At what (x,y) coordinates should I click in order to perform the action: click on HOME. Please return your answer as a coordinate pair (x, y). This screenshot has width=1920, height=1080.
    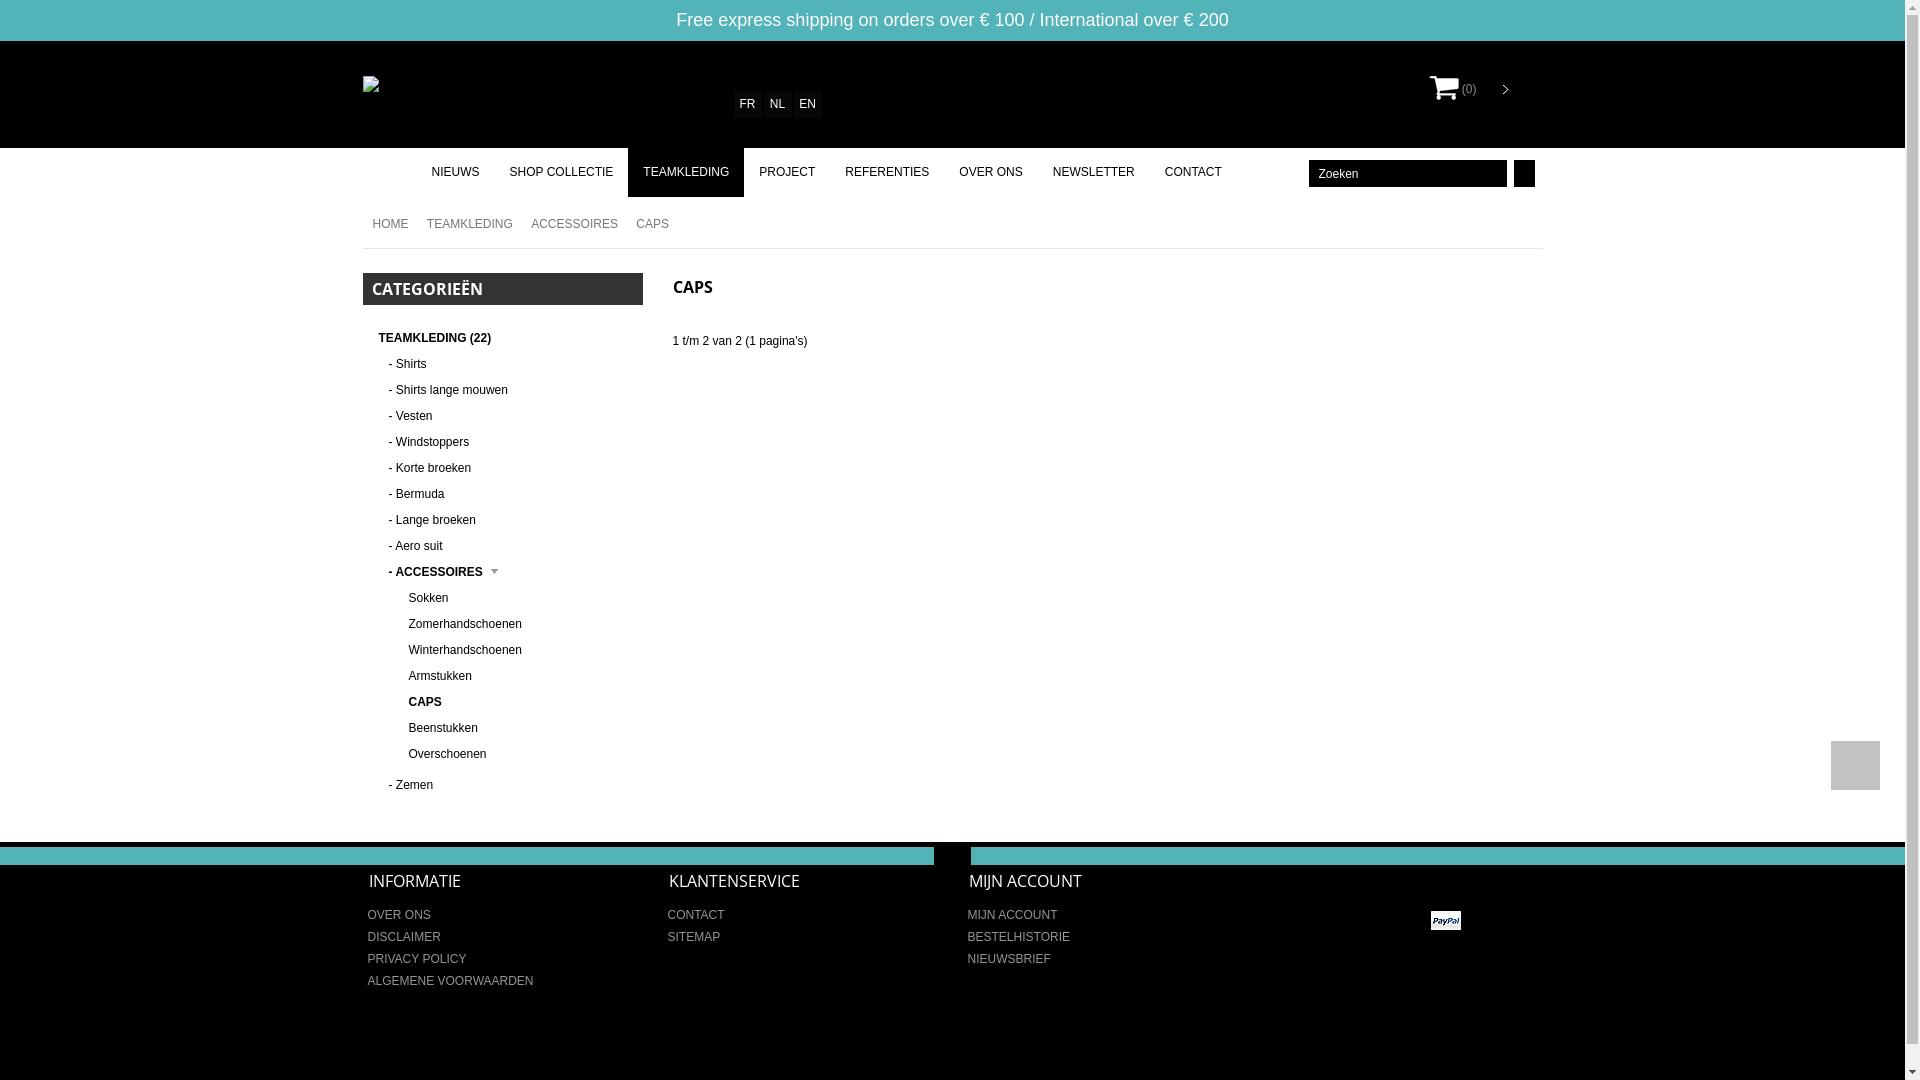
    Looking at the image, I should click on (385, 224).